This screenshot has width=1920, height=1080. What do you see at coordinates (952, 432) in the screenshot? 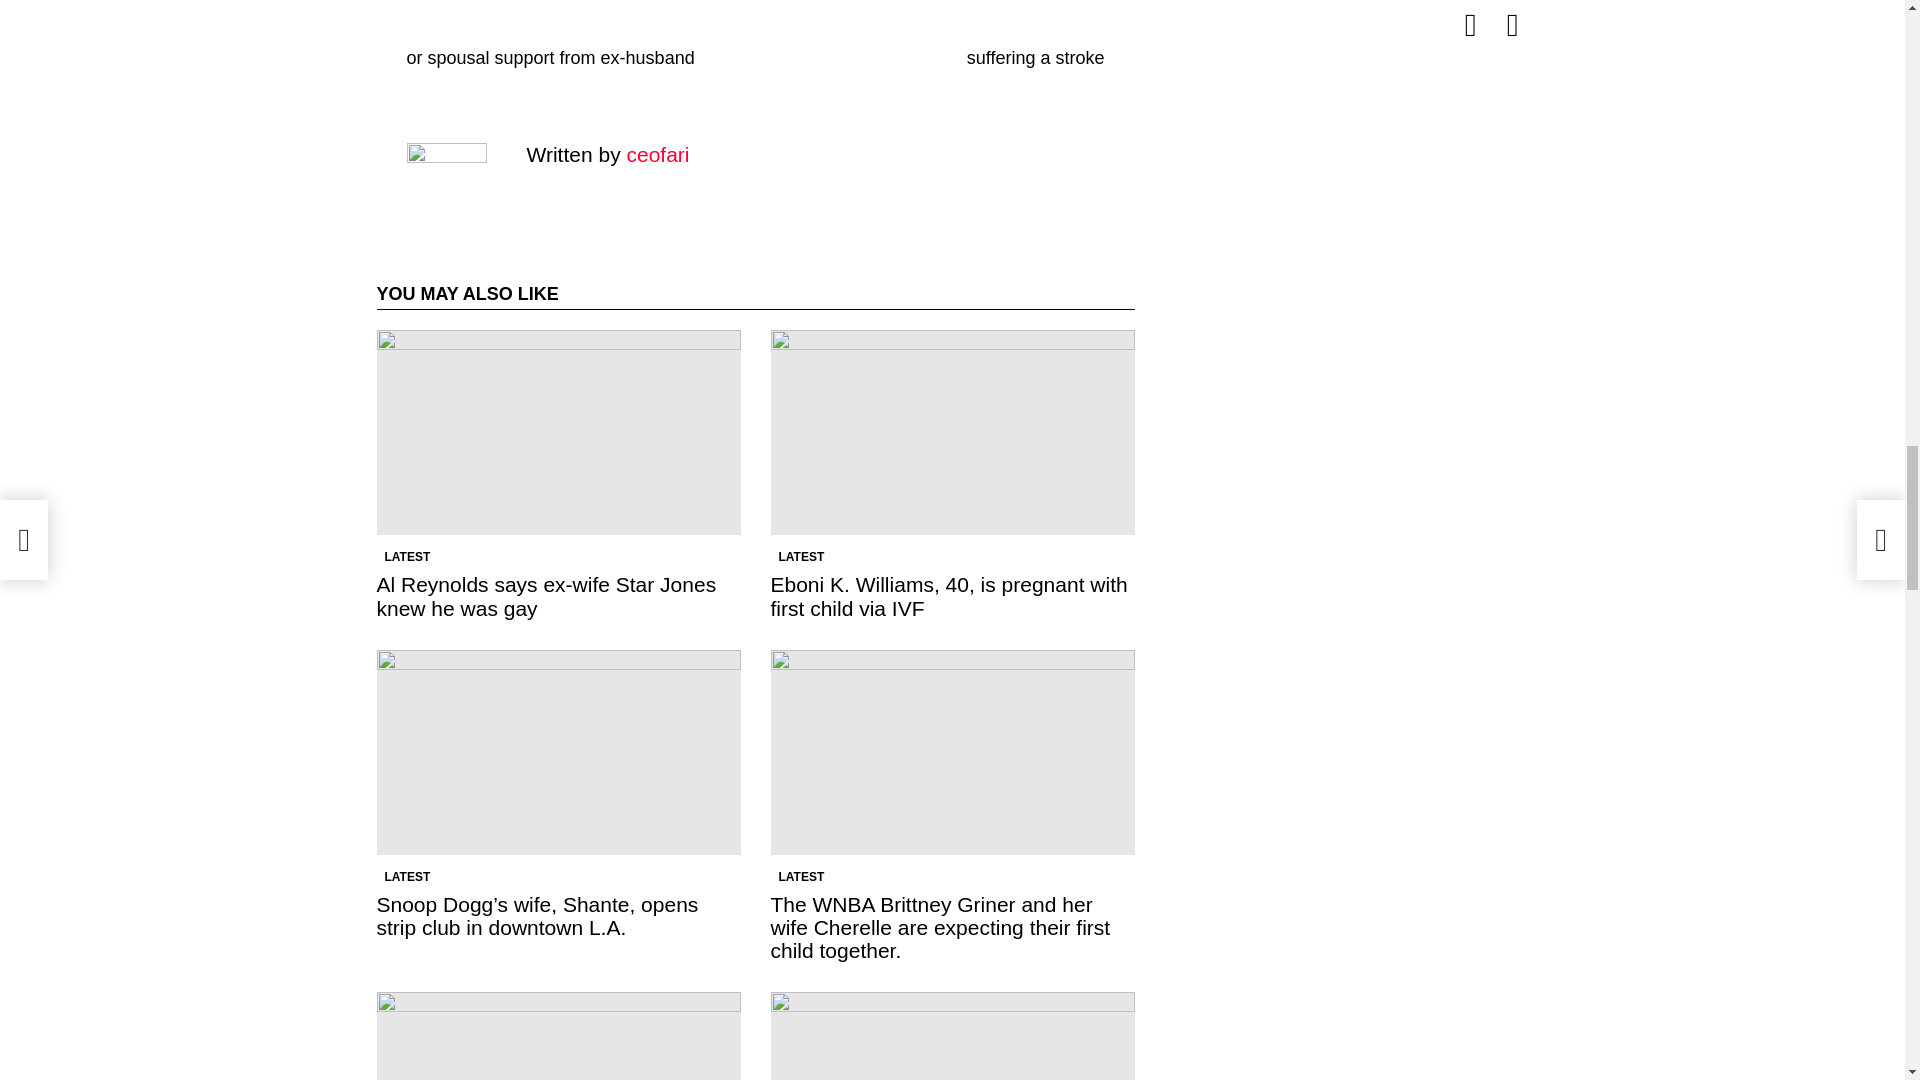
I see `Eboni K. Williams, 40, is pregnant with first child via IVF` at bounding box center [952, 432].